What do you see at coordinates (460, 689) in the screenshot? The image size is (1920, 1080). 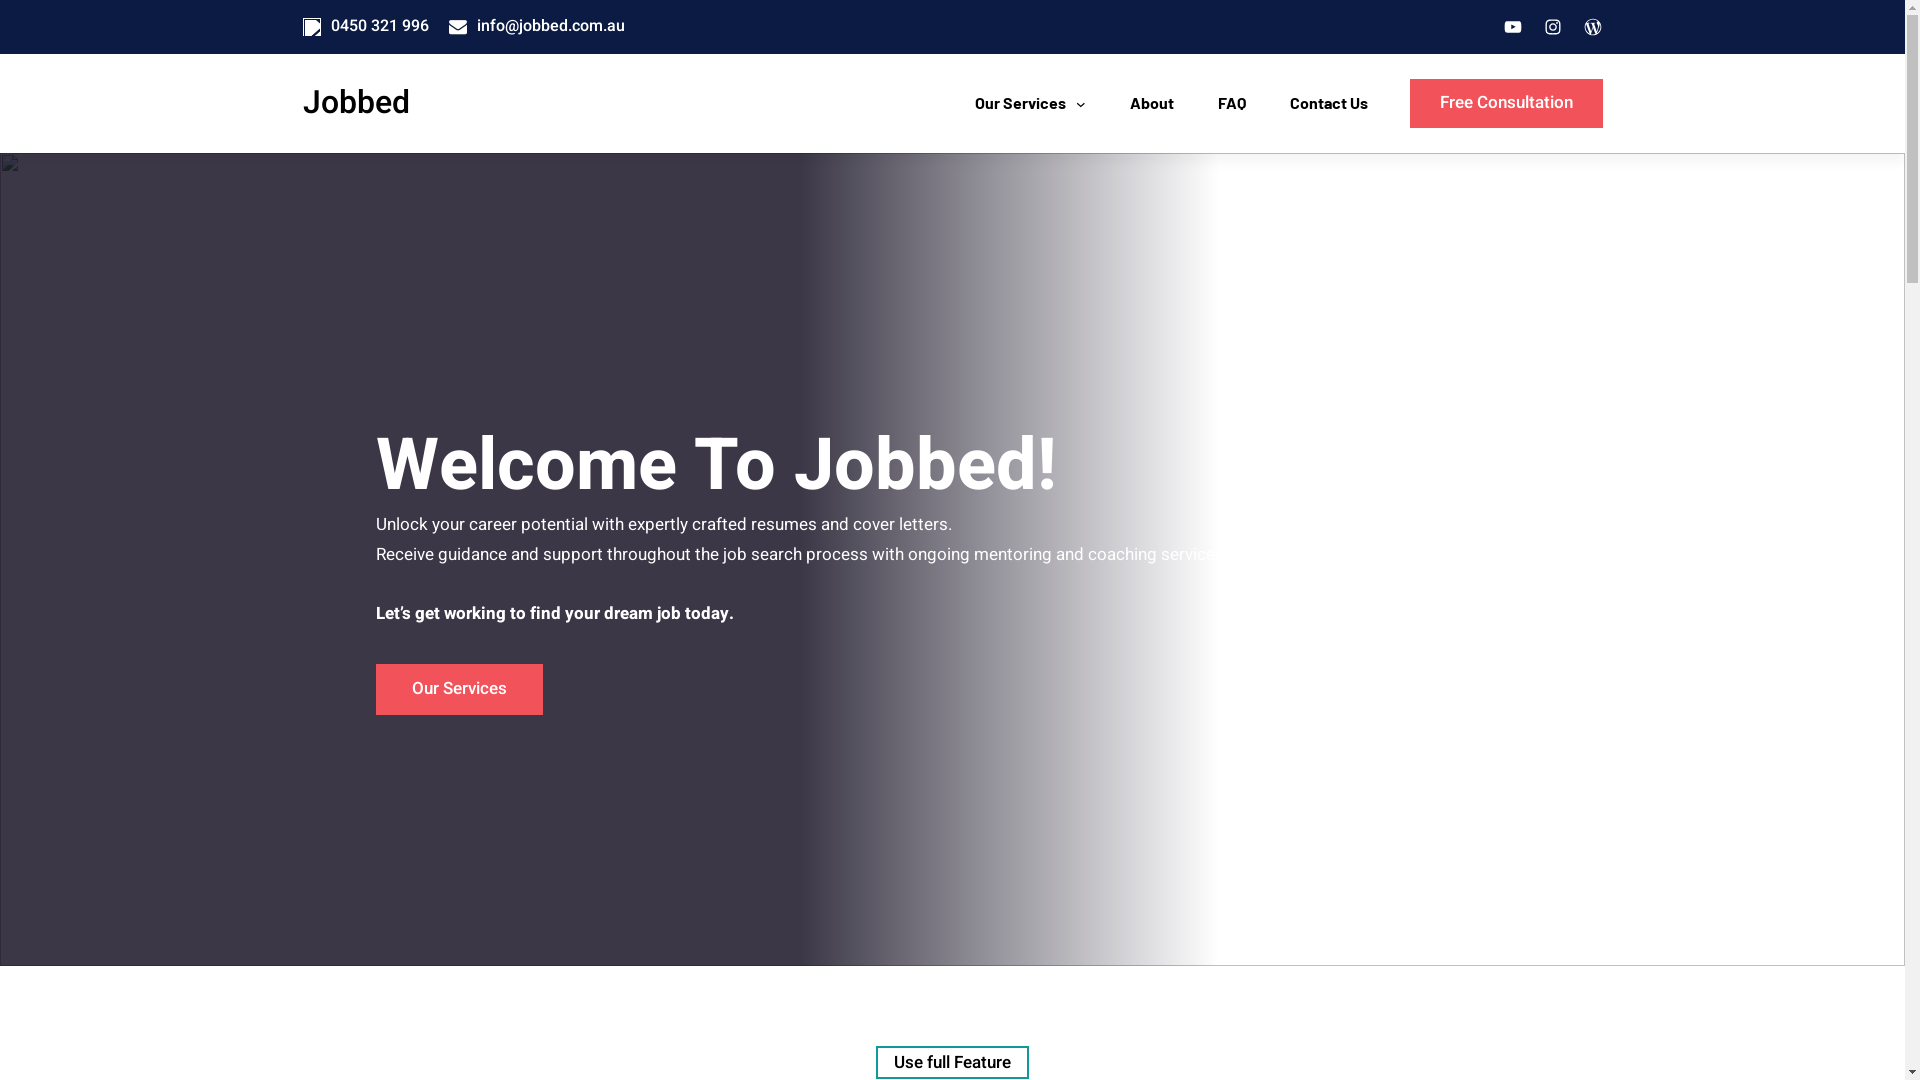 I see `Our Services` at bounding box center [460, 689].